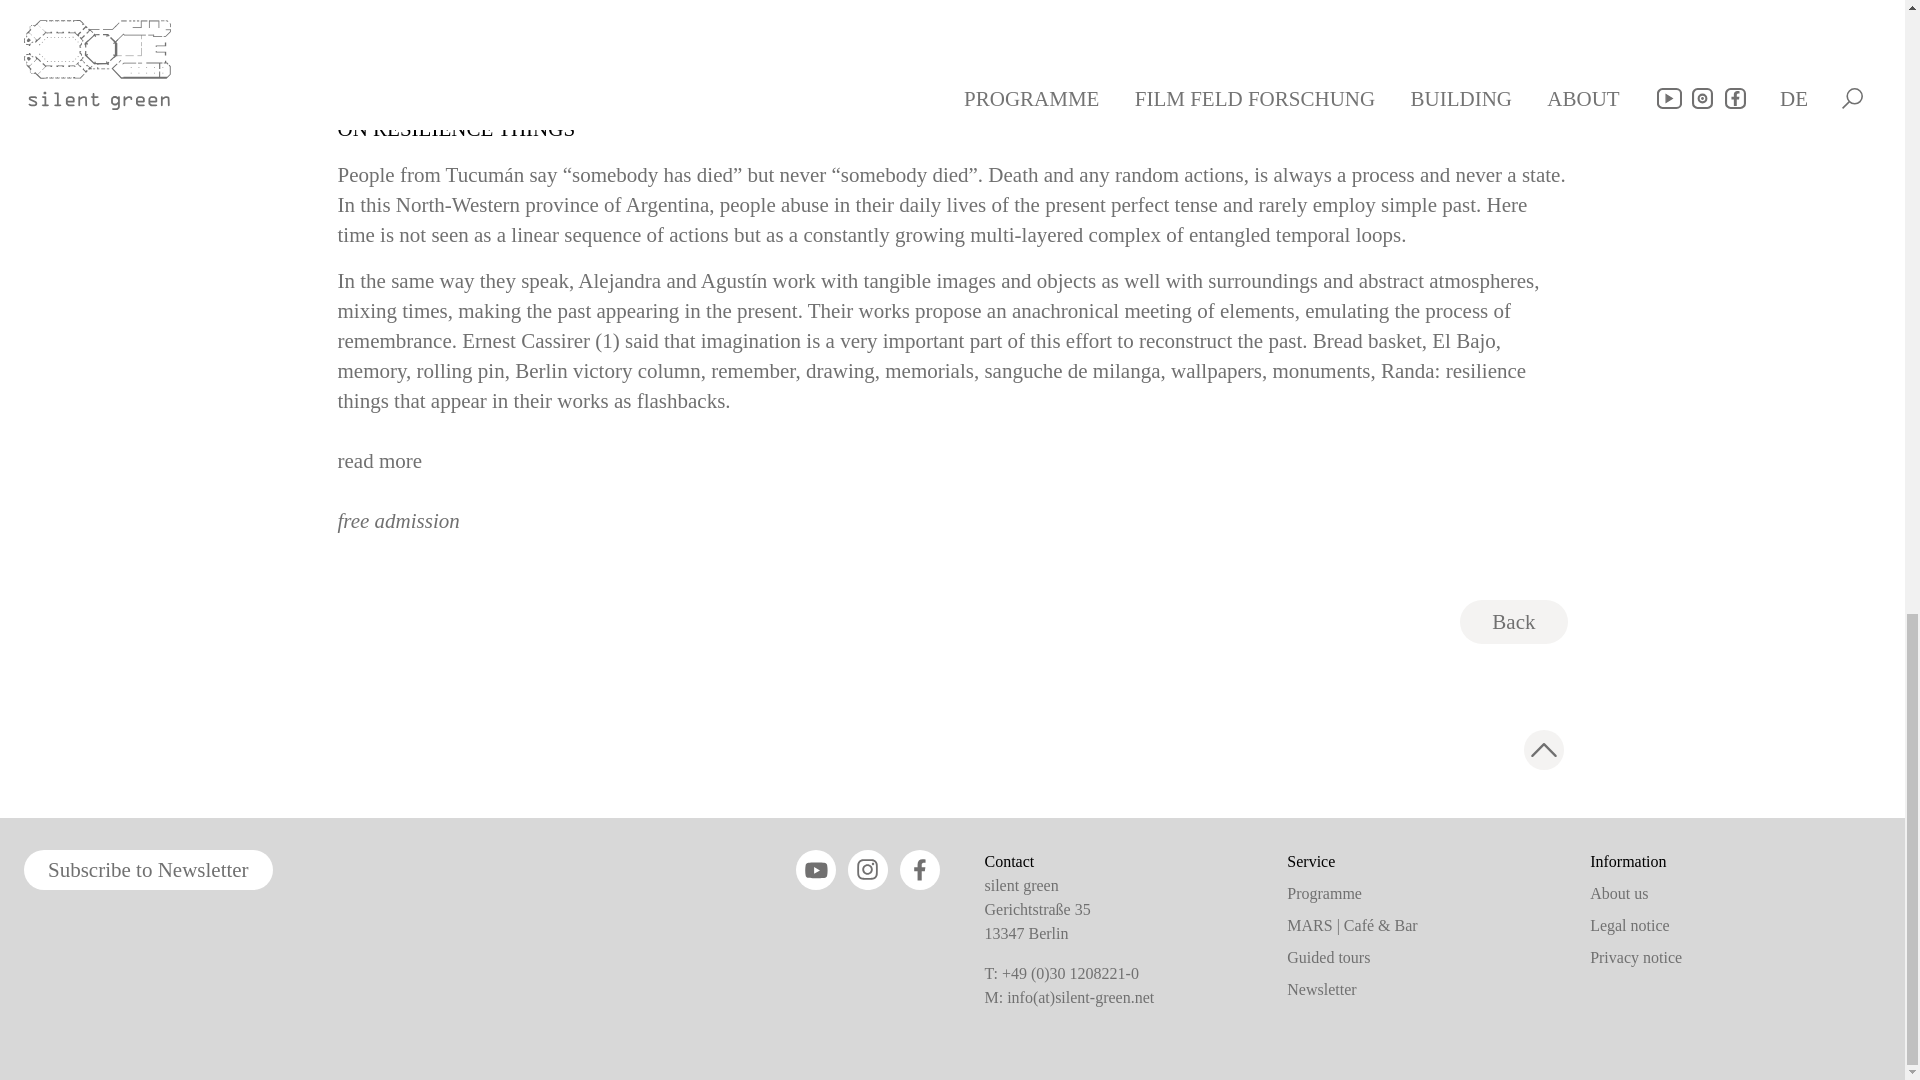  I want to click on To top, so click(1544, 750).